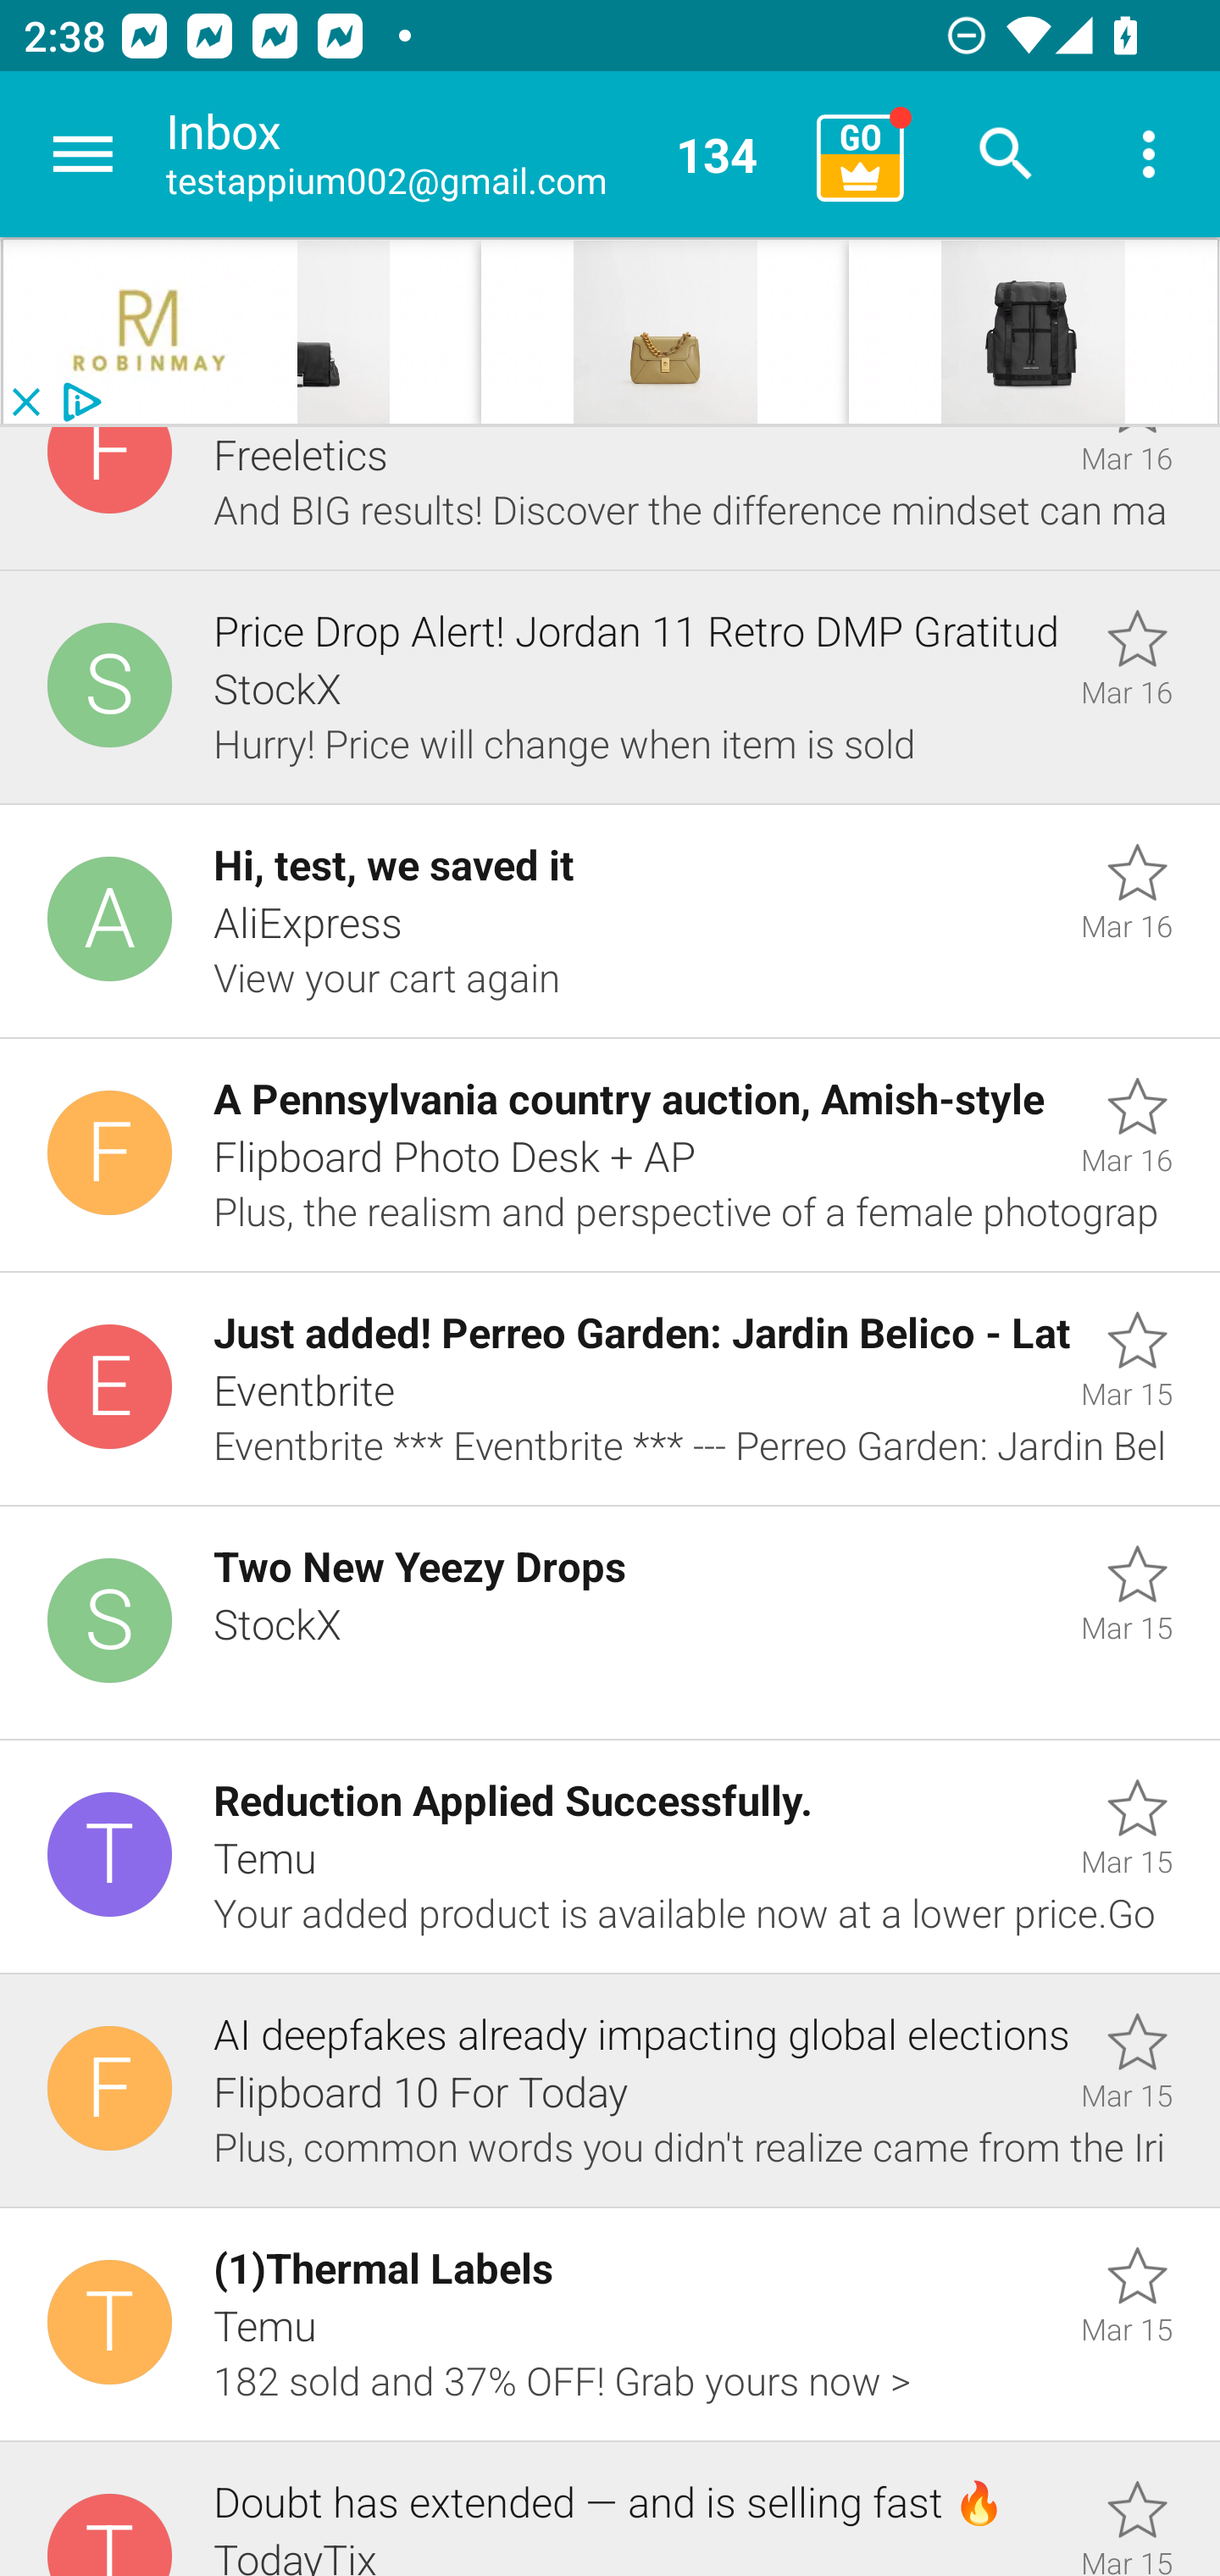 The image size is (1220, 2576). Describe the element at coordinates (664, 332) in the screenshot. I see `  ` at that location.